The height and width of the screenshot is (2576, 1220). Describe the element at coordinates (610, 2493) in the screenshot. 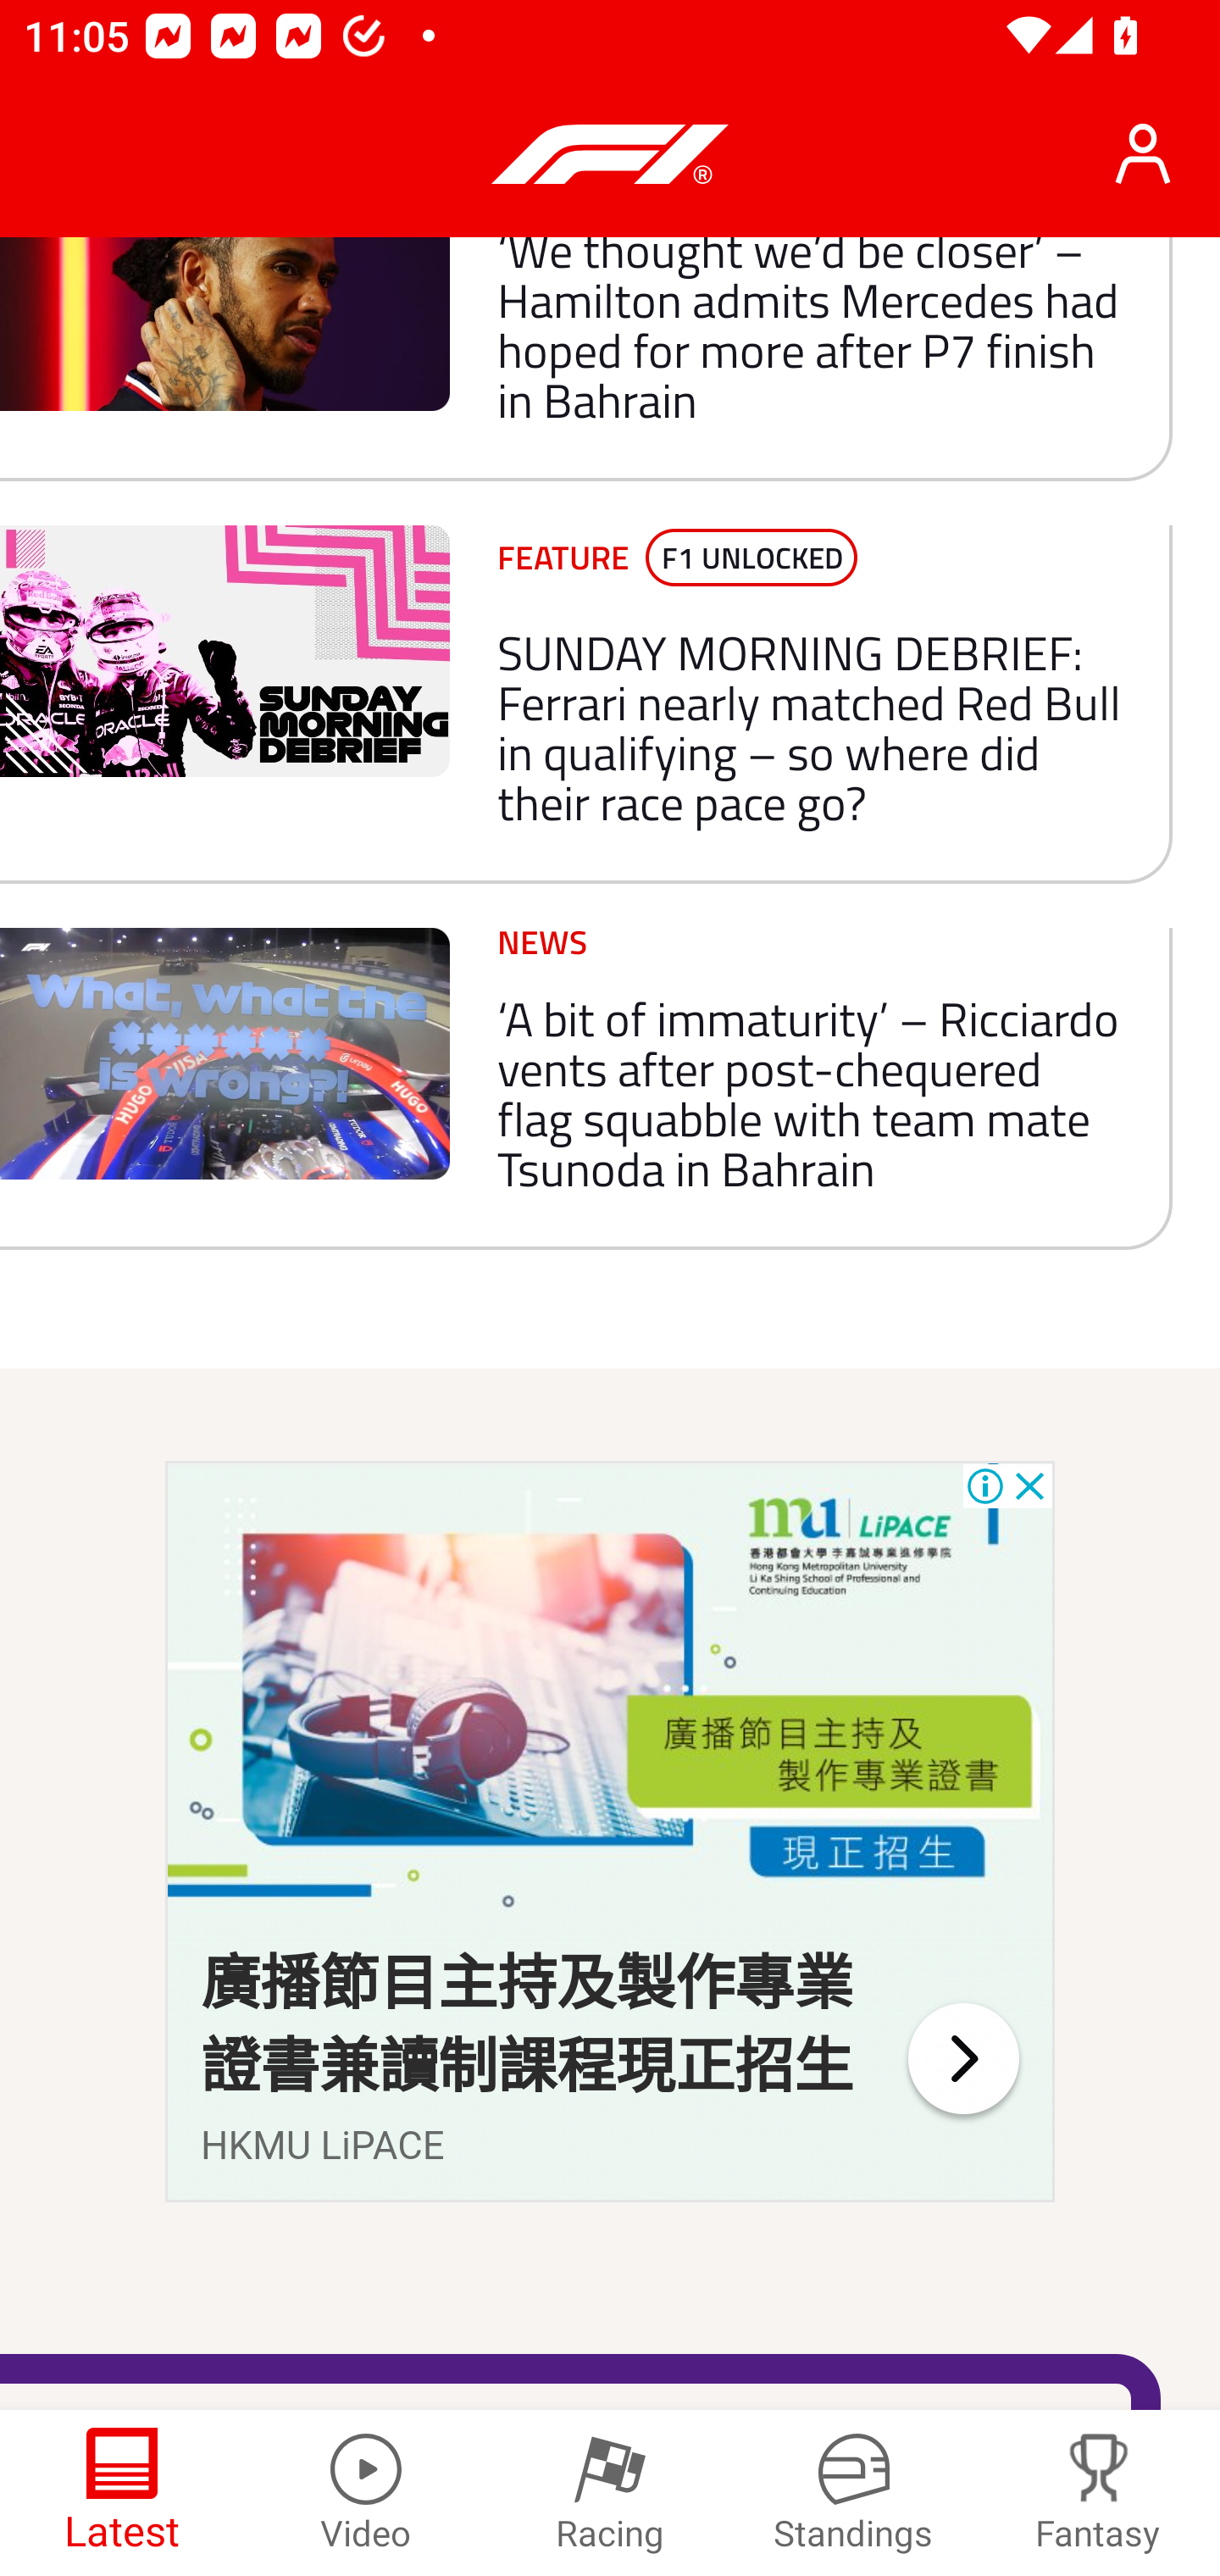

I see `Racing` at that location.